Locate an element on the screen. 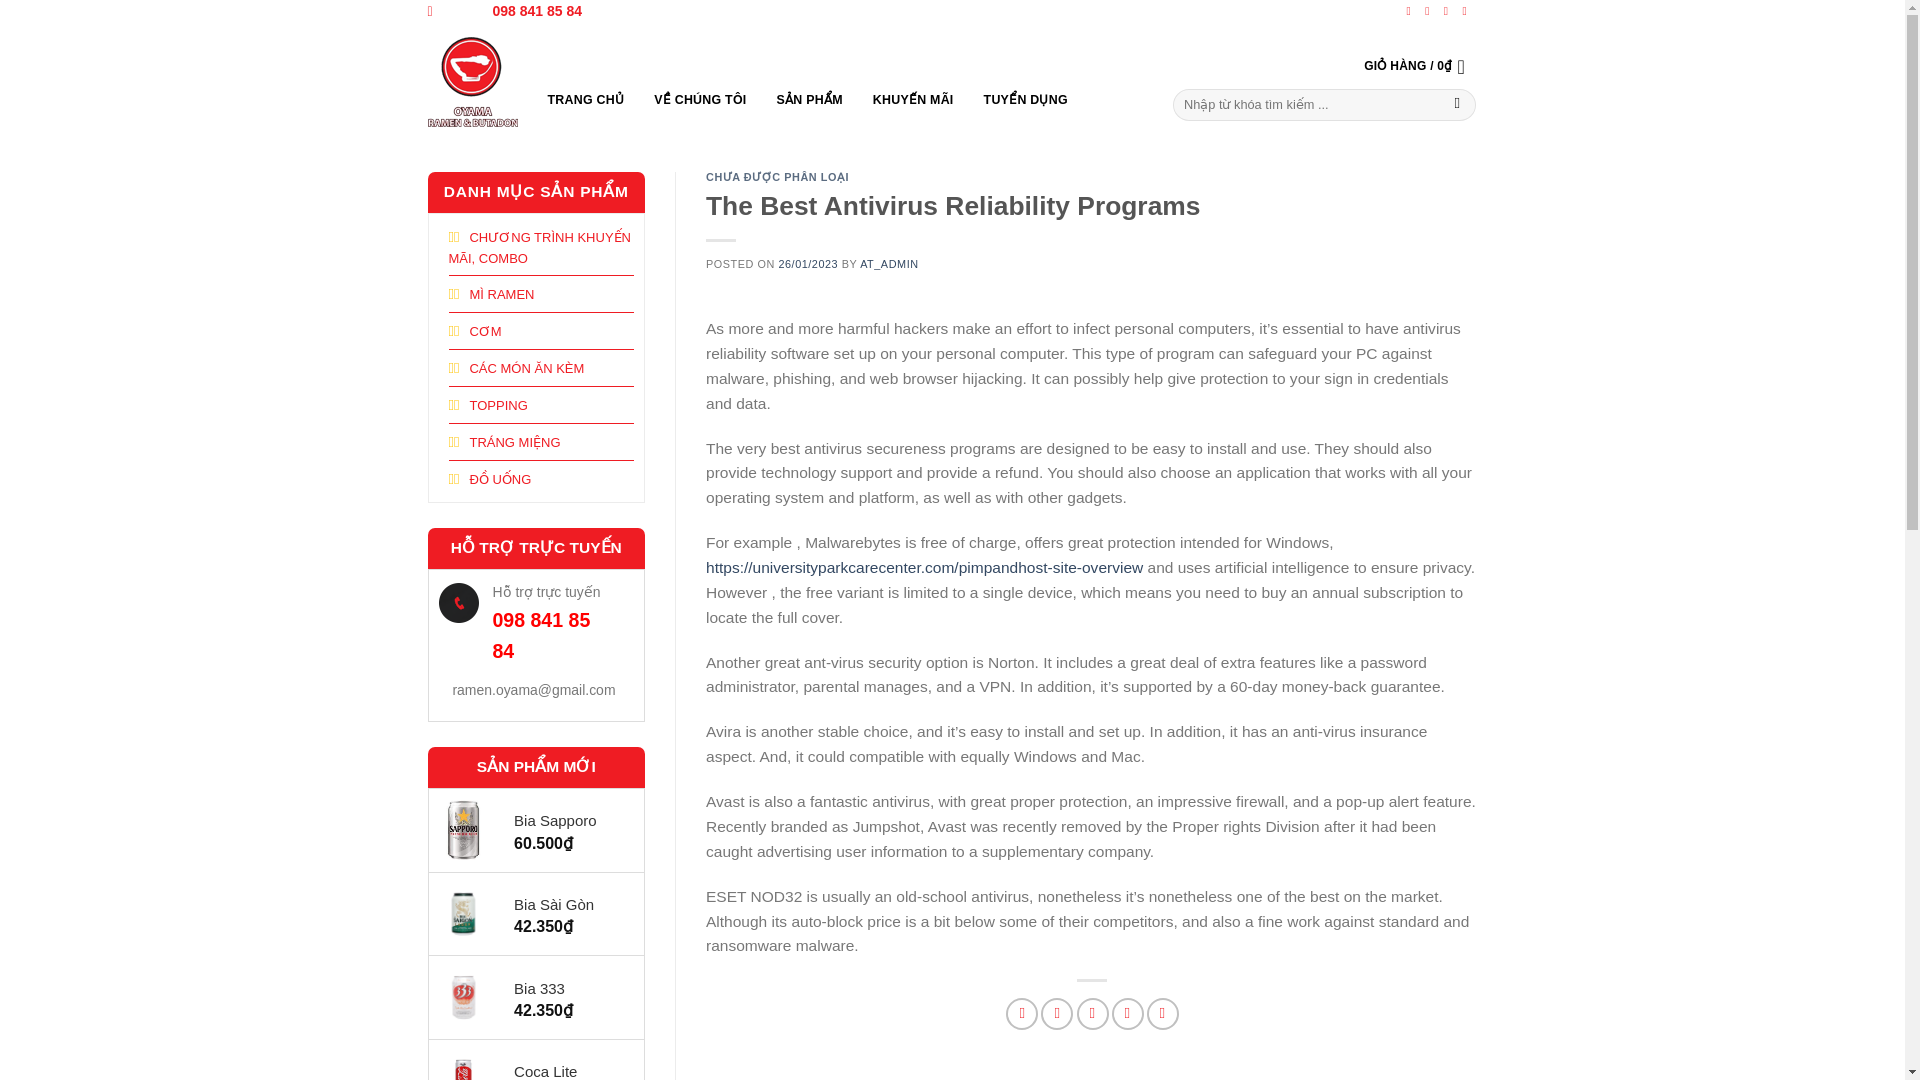  Pin on Pinterest is located at coordinates (1128, 1014).